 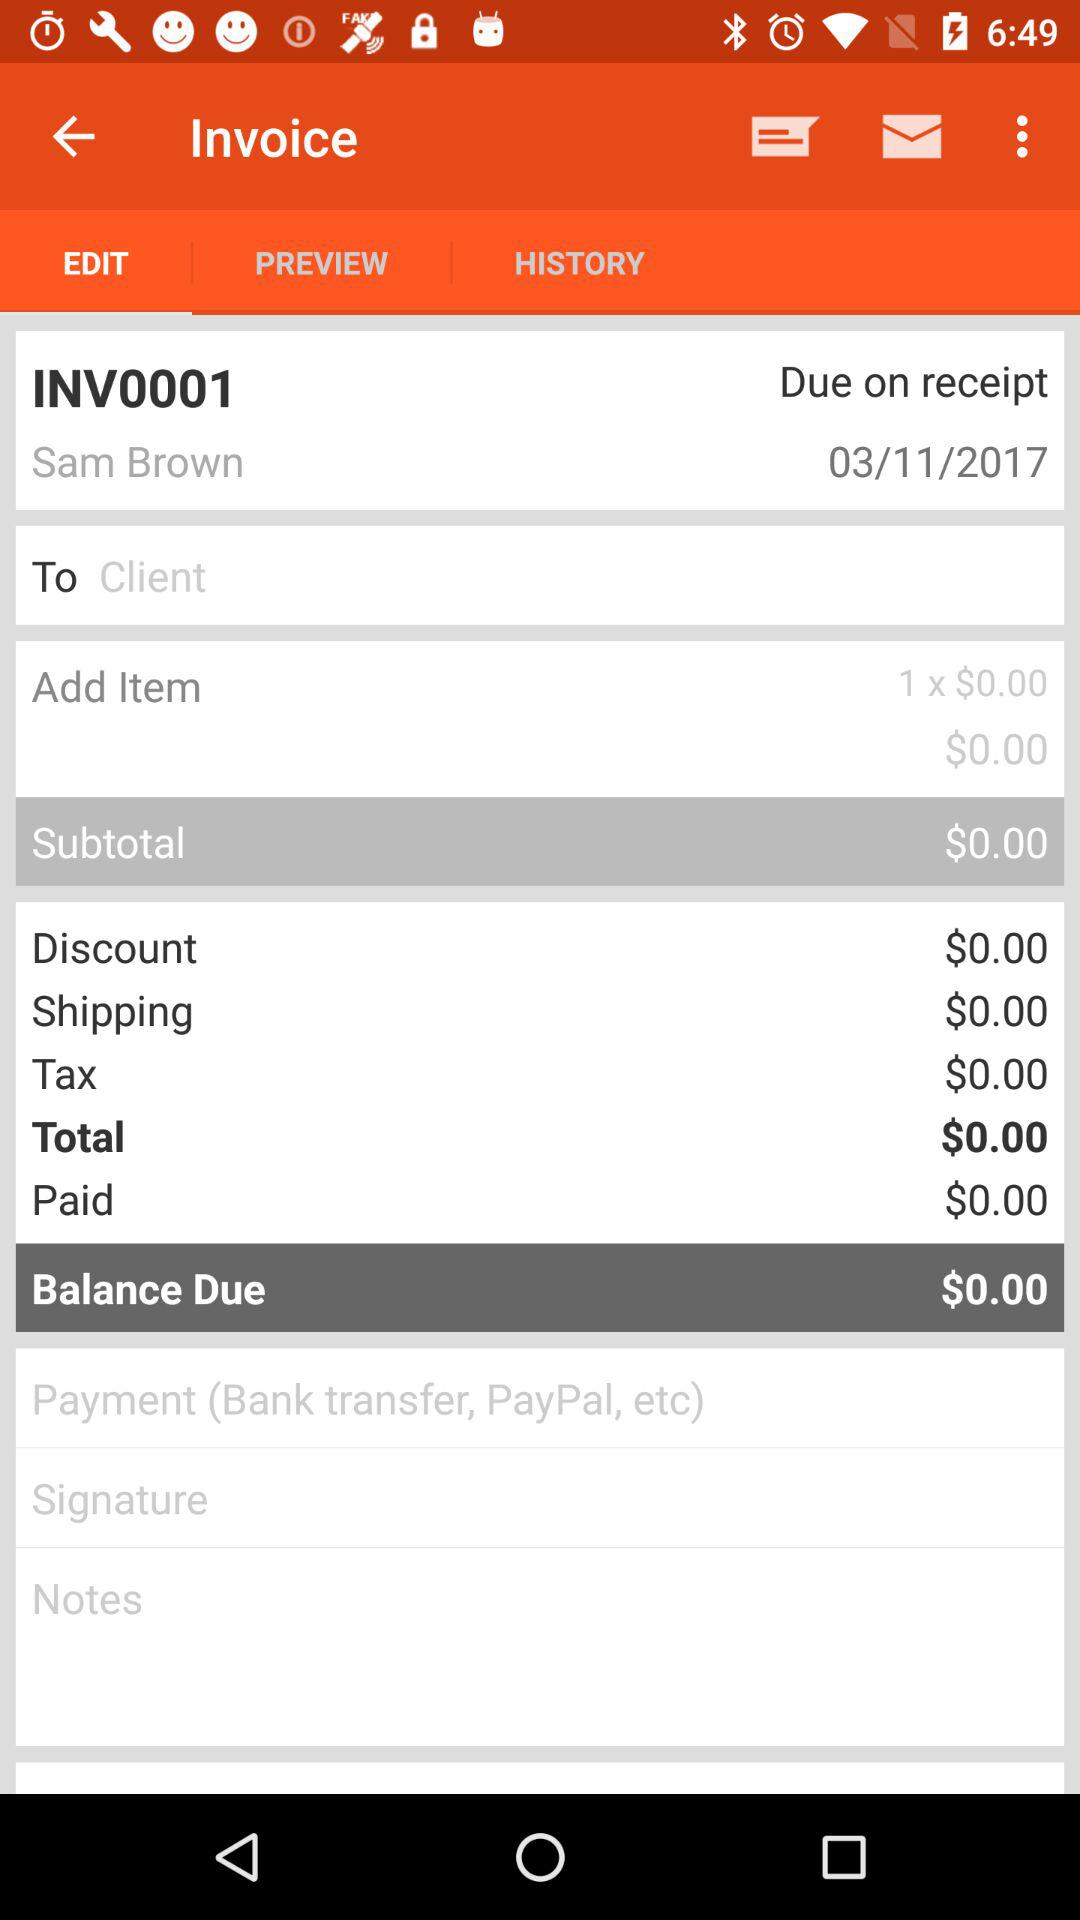 What do you see at coordinates (322, 262) in the screenshot?
I see `turn on app next to the edit app` at bounding box center [322, 262].